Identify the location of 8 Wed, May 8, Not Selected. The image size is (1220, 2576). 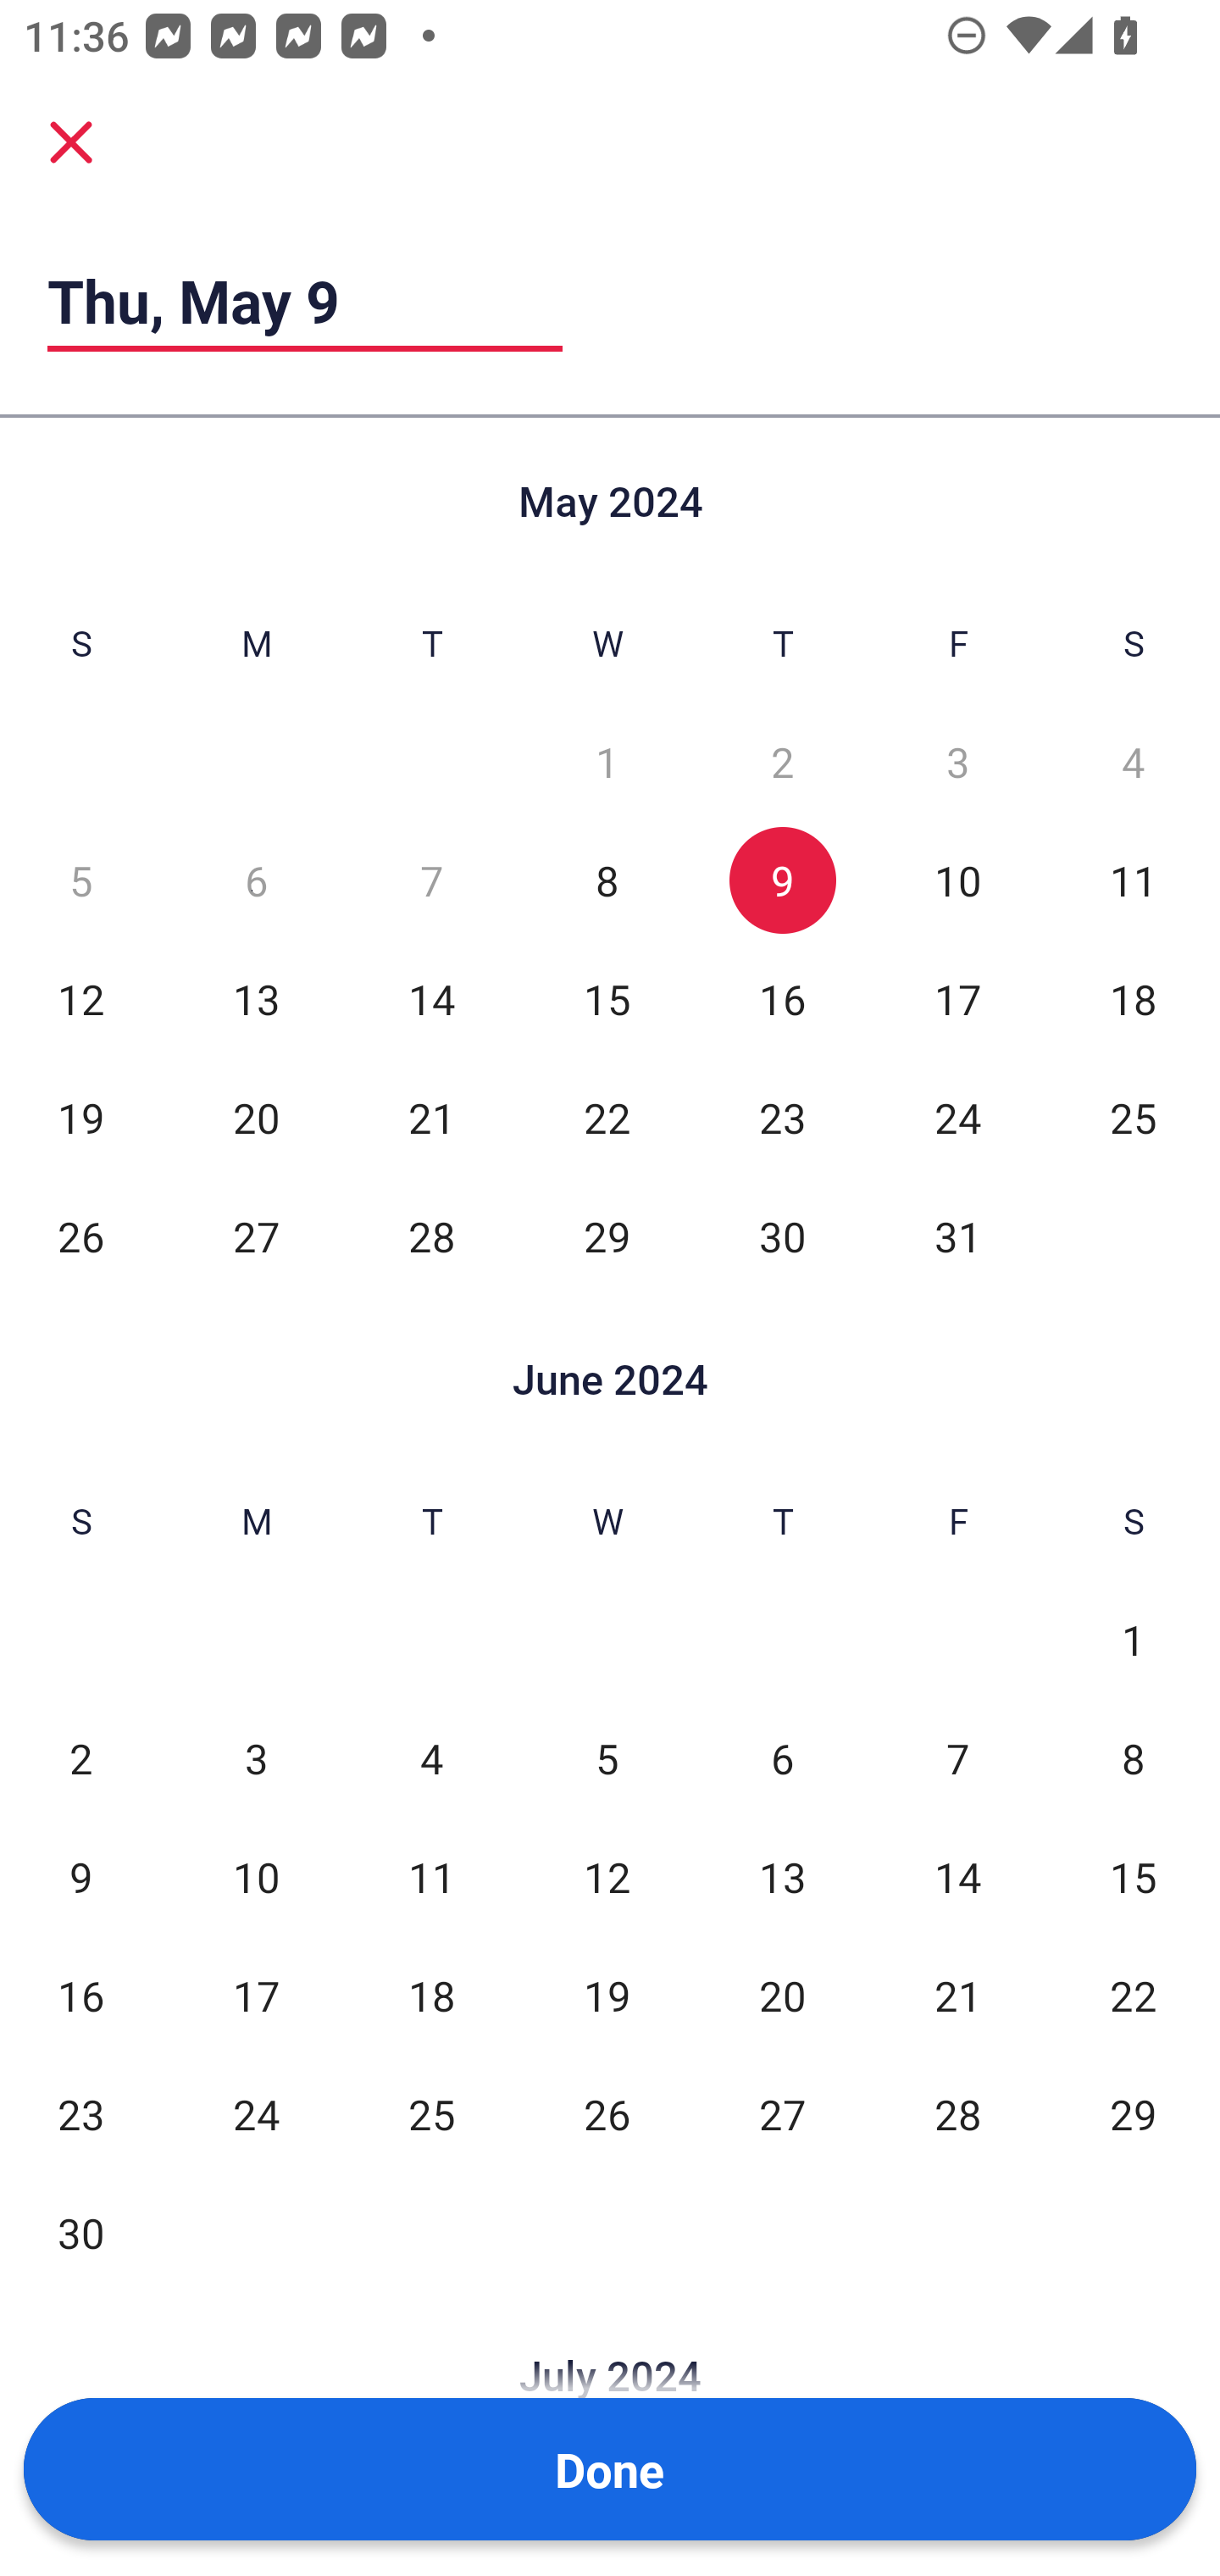
(607, 880).